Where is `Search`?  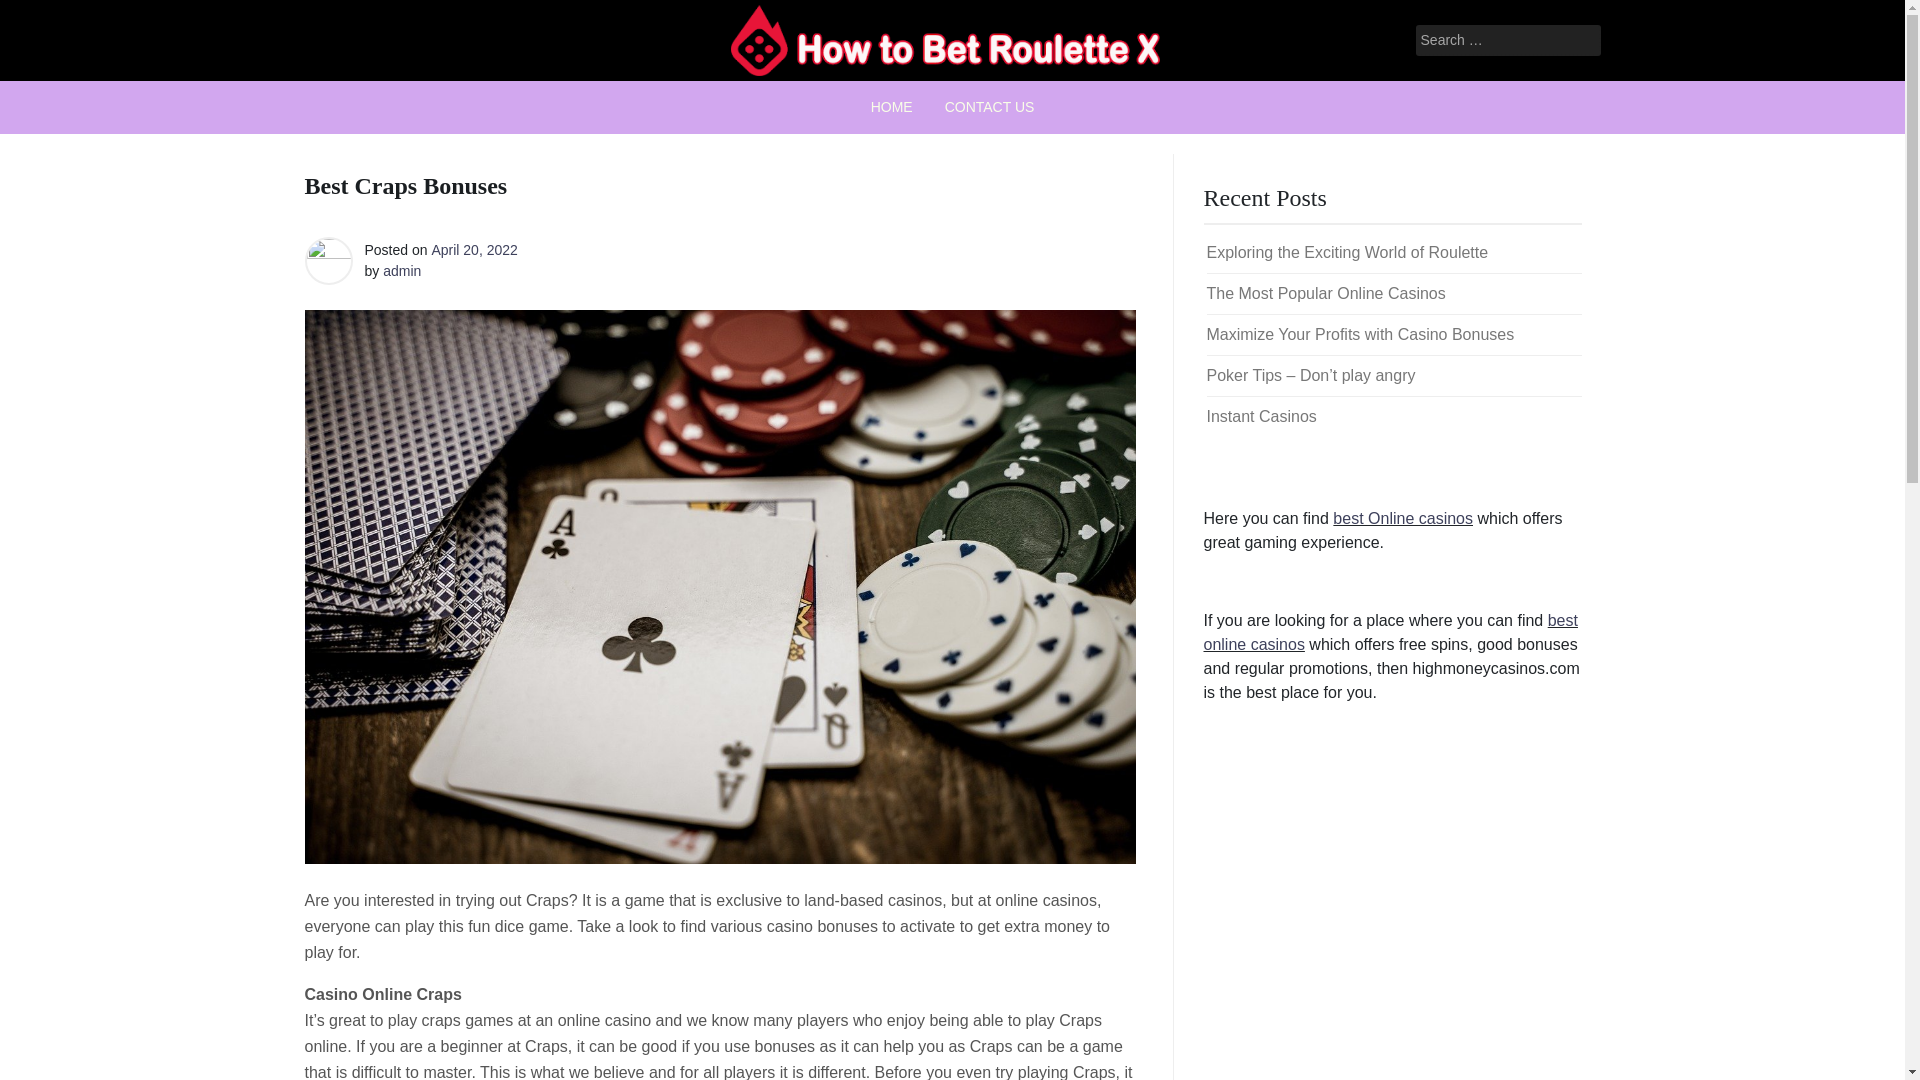
Search is located at coordinates (42, 16).